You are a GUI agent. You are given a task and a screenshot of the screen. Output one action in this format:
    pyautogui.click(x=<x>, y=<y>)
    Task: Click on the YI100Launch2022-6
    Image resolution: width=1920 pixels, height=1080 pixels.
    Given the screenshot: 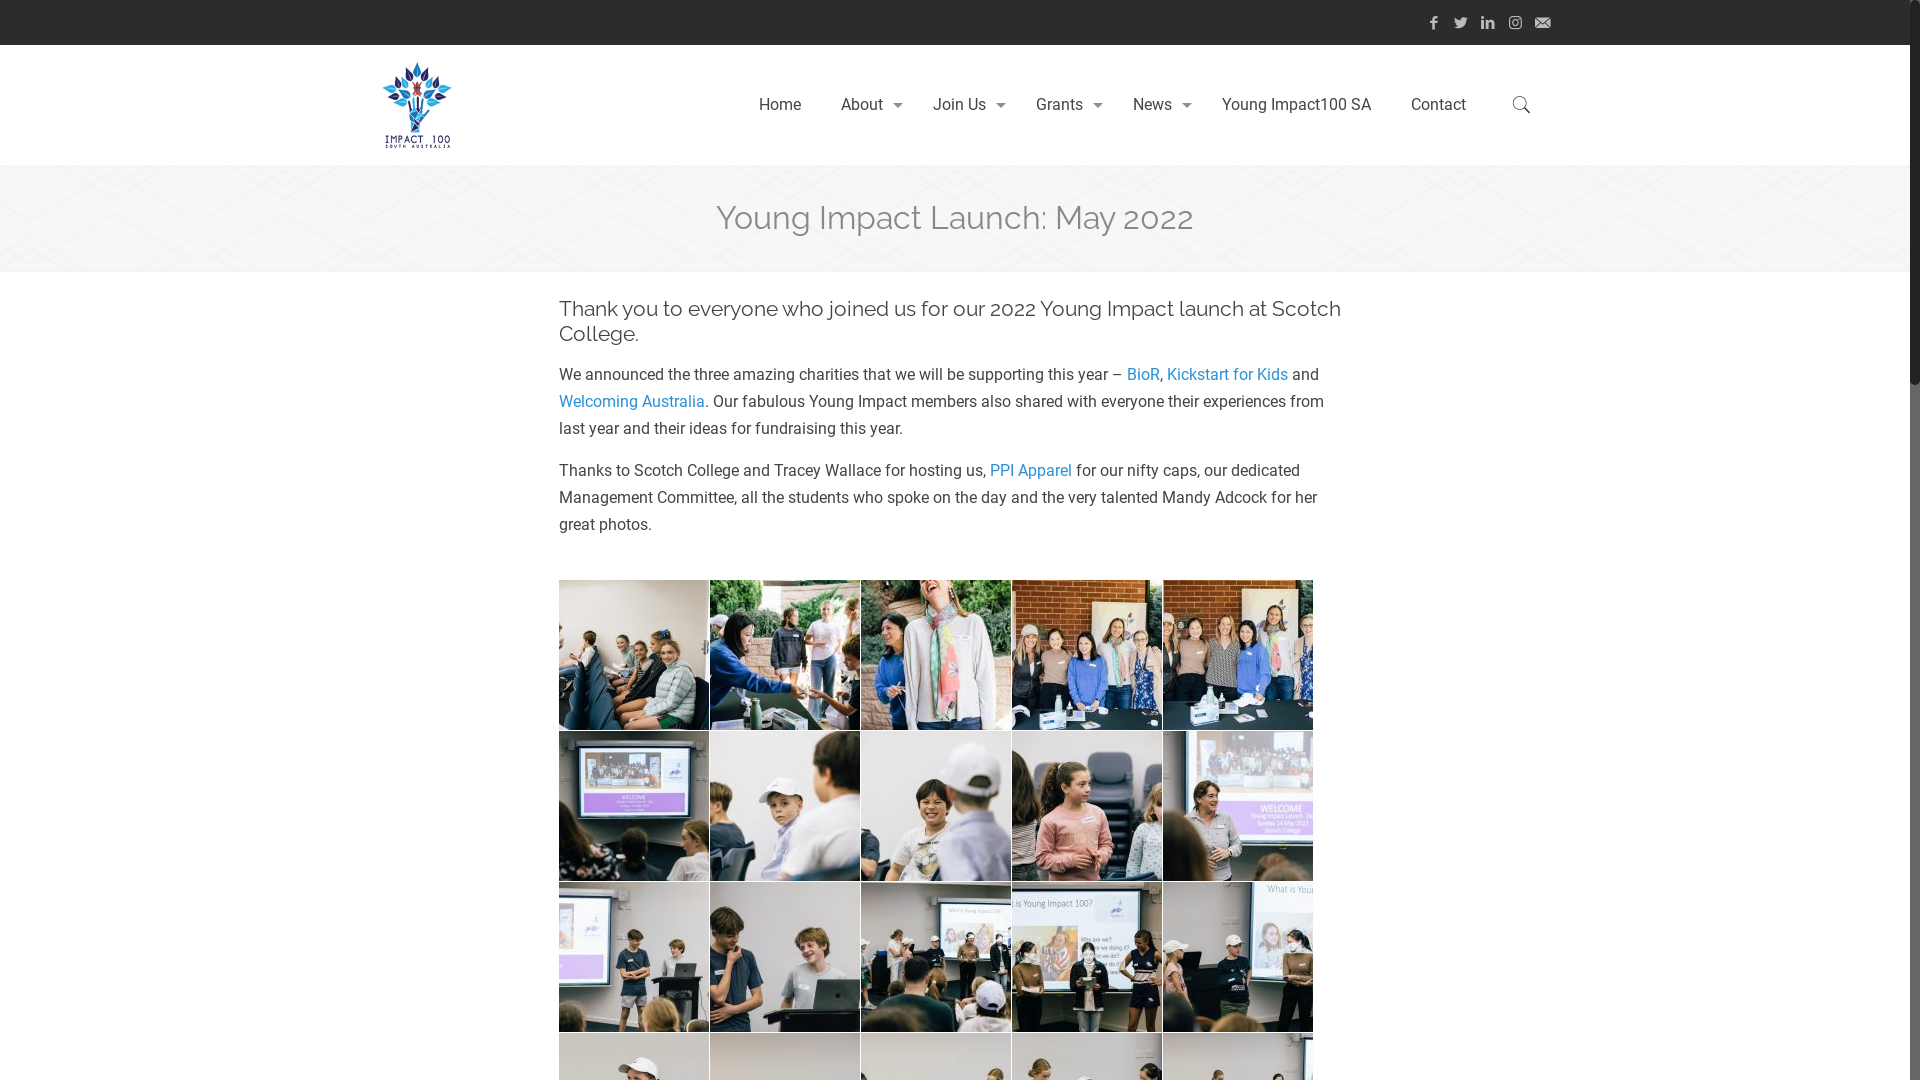 What is the action you would take?
    pyautogui.click(x=634, y=806)
    